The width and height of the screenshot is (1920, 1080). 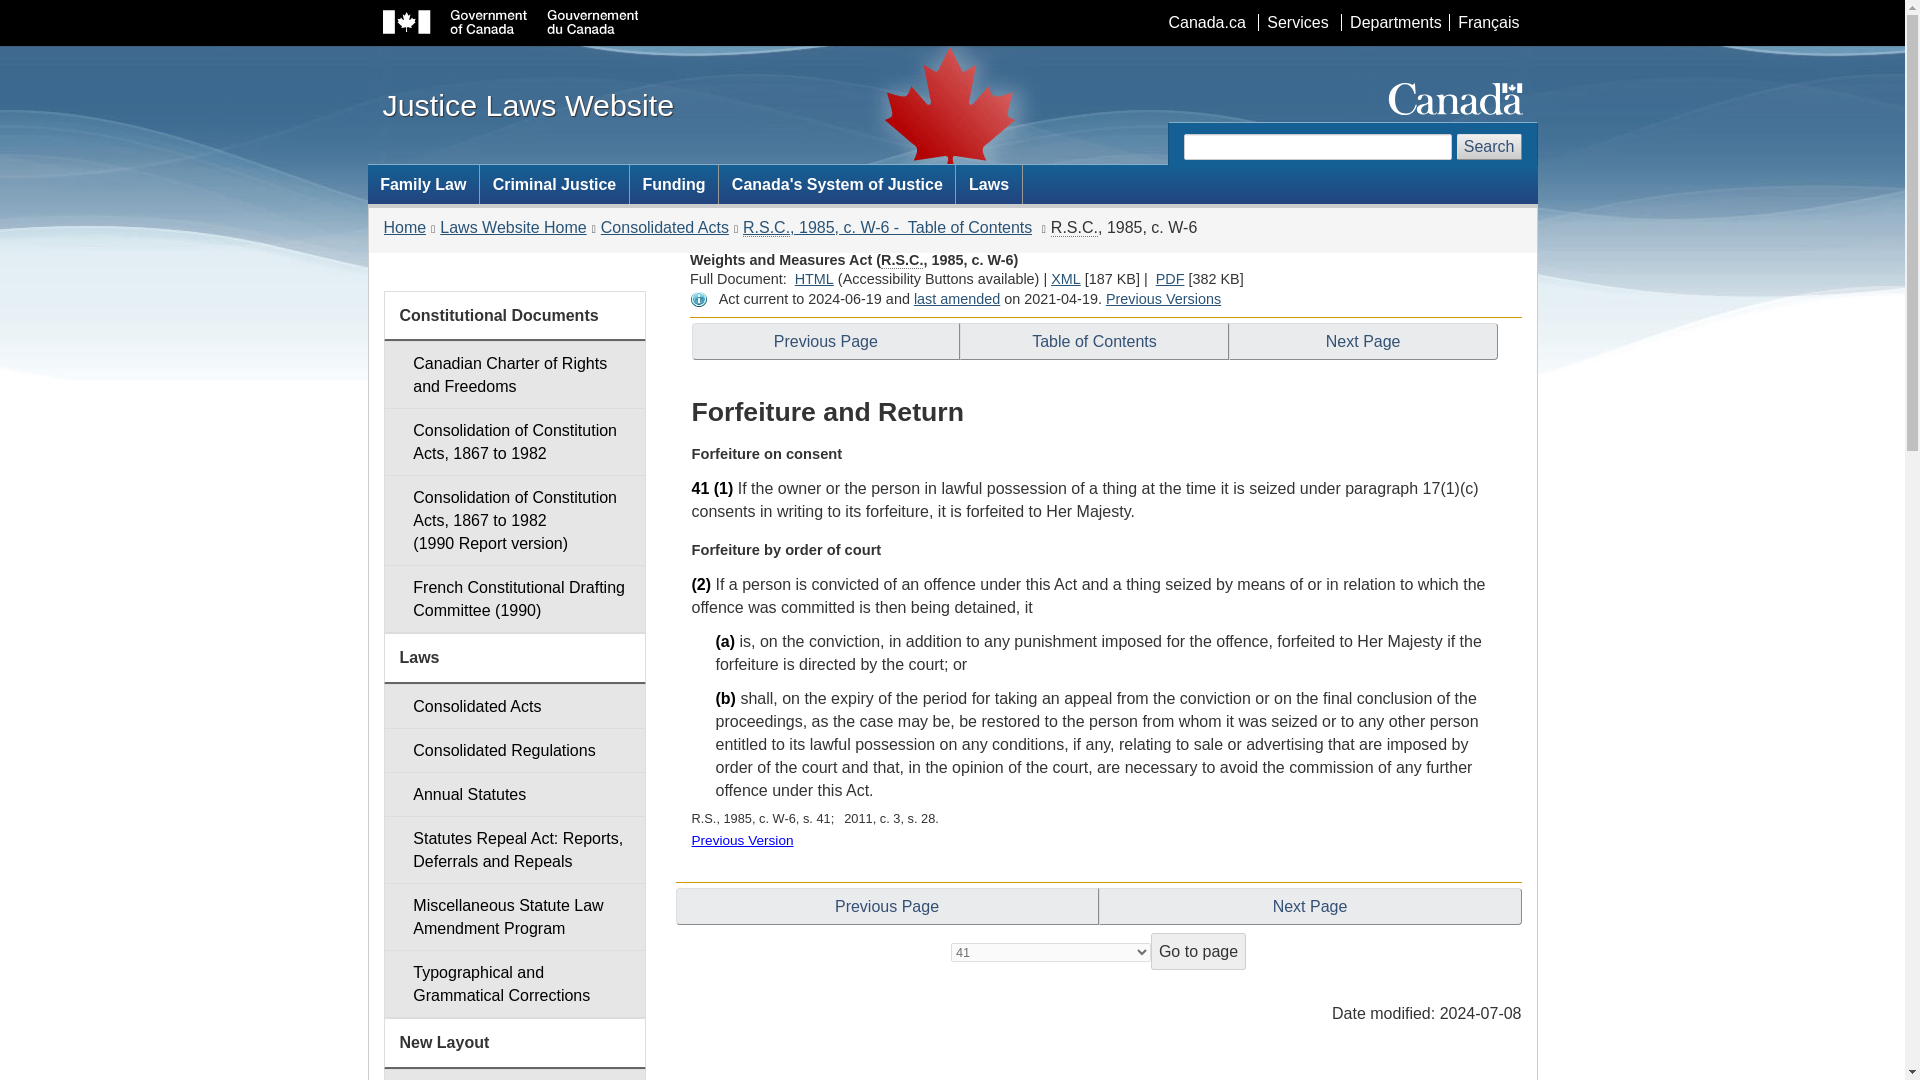 I want to click on Revised Statutes of Canada, so click(x=766, y=228).